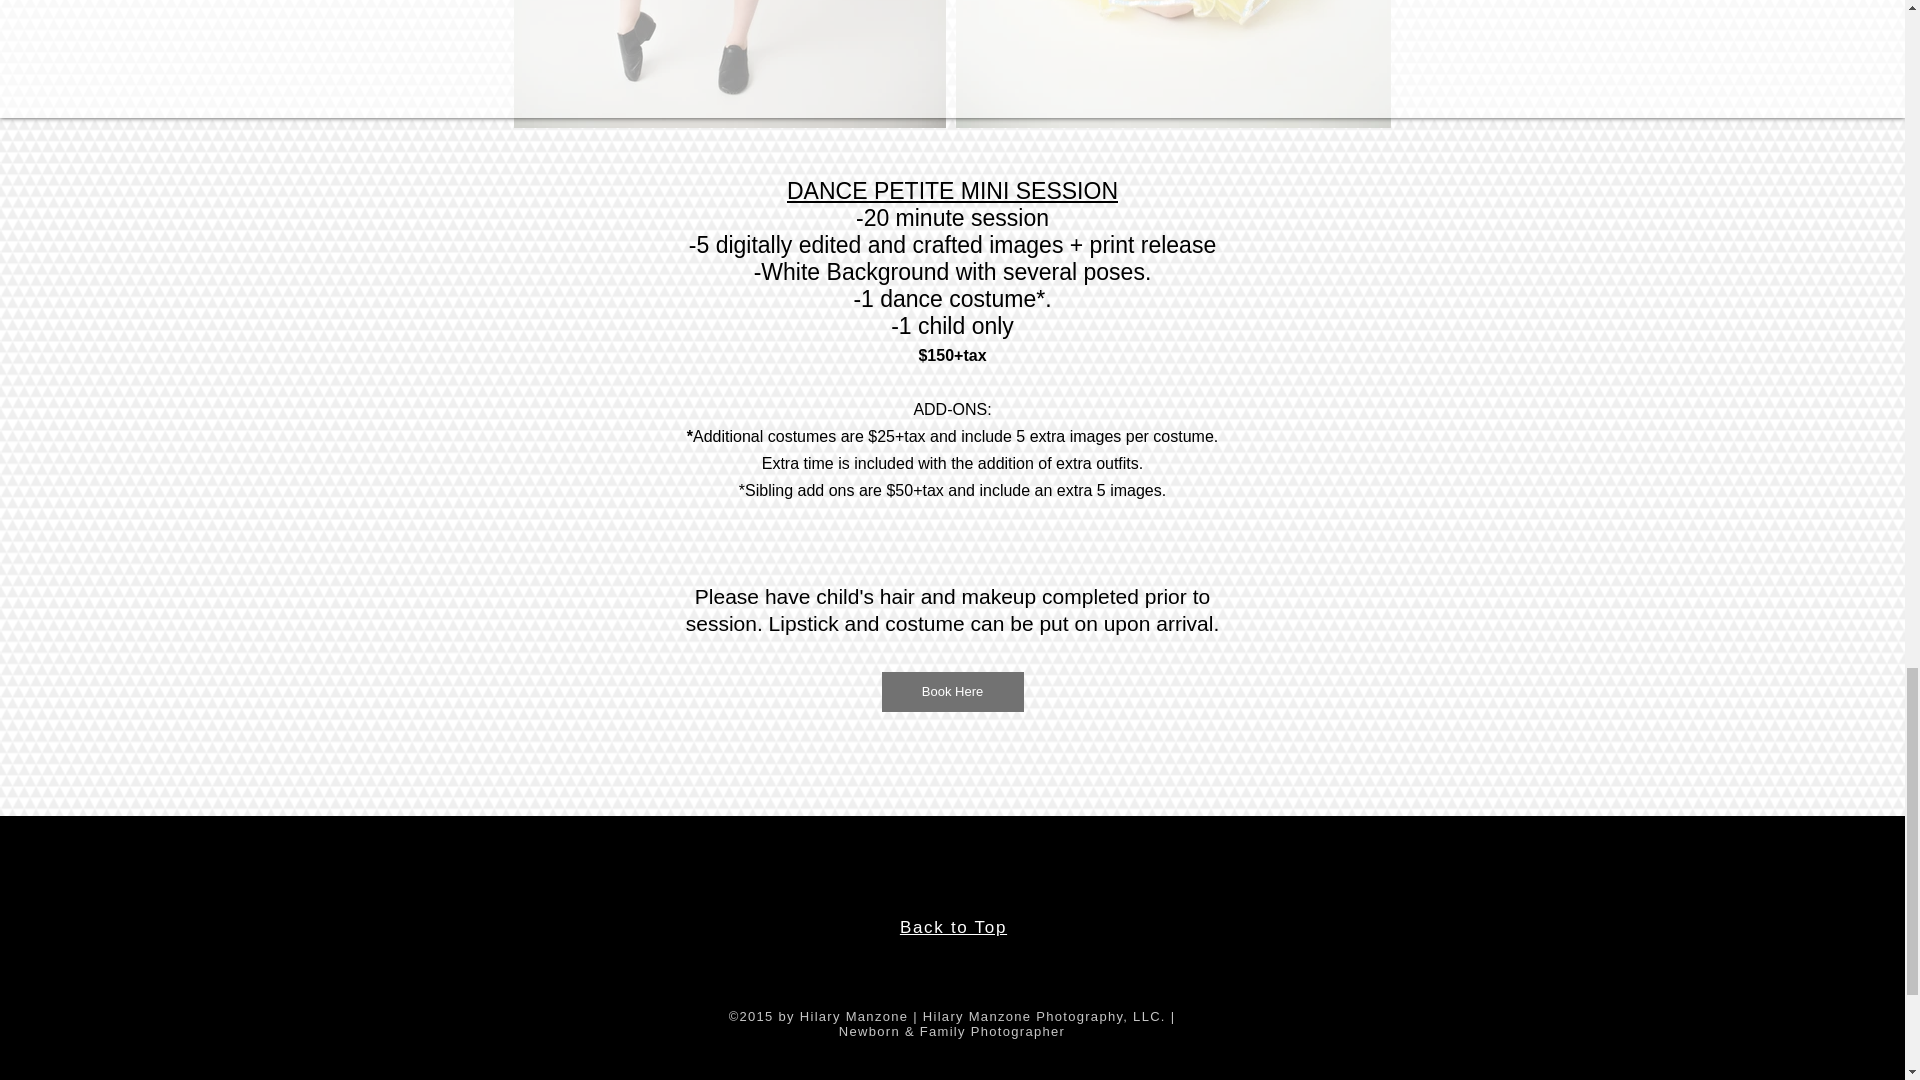 The image size is (1920, 1080). What do you see at coordinates (952, 691) in the screenshot?
I see `Book Here` at bounding box center [952, 691].